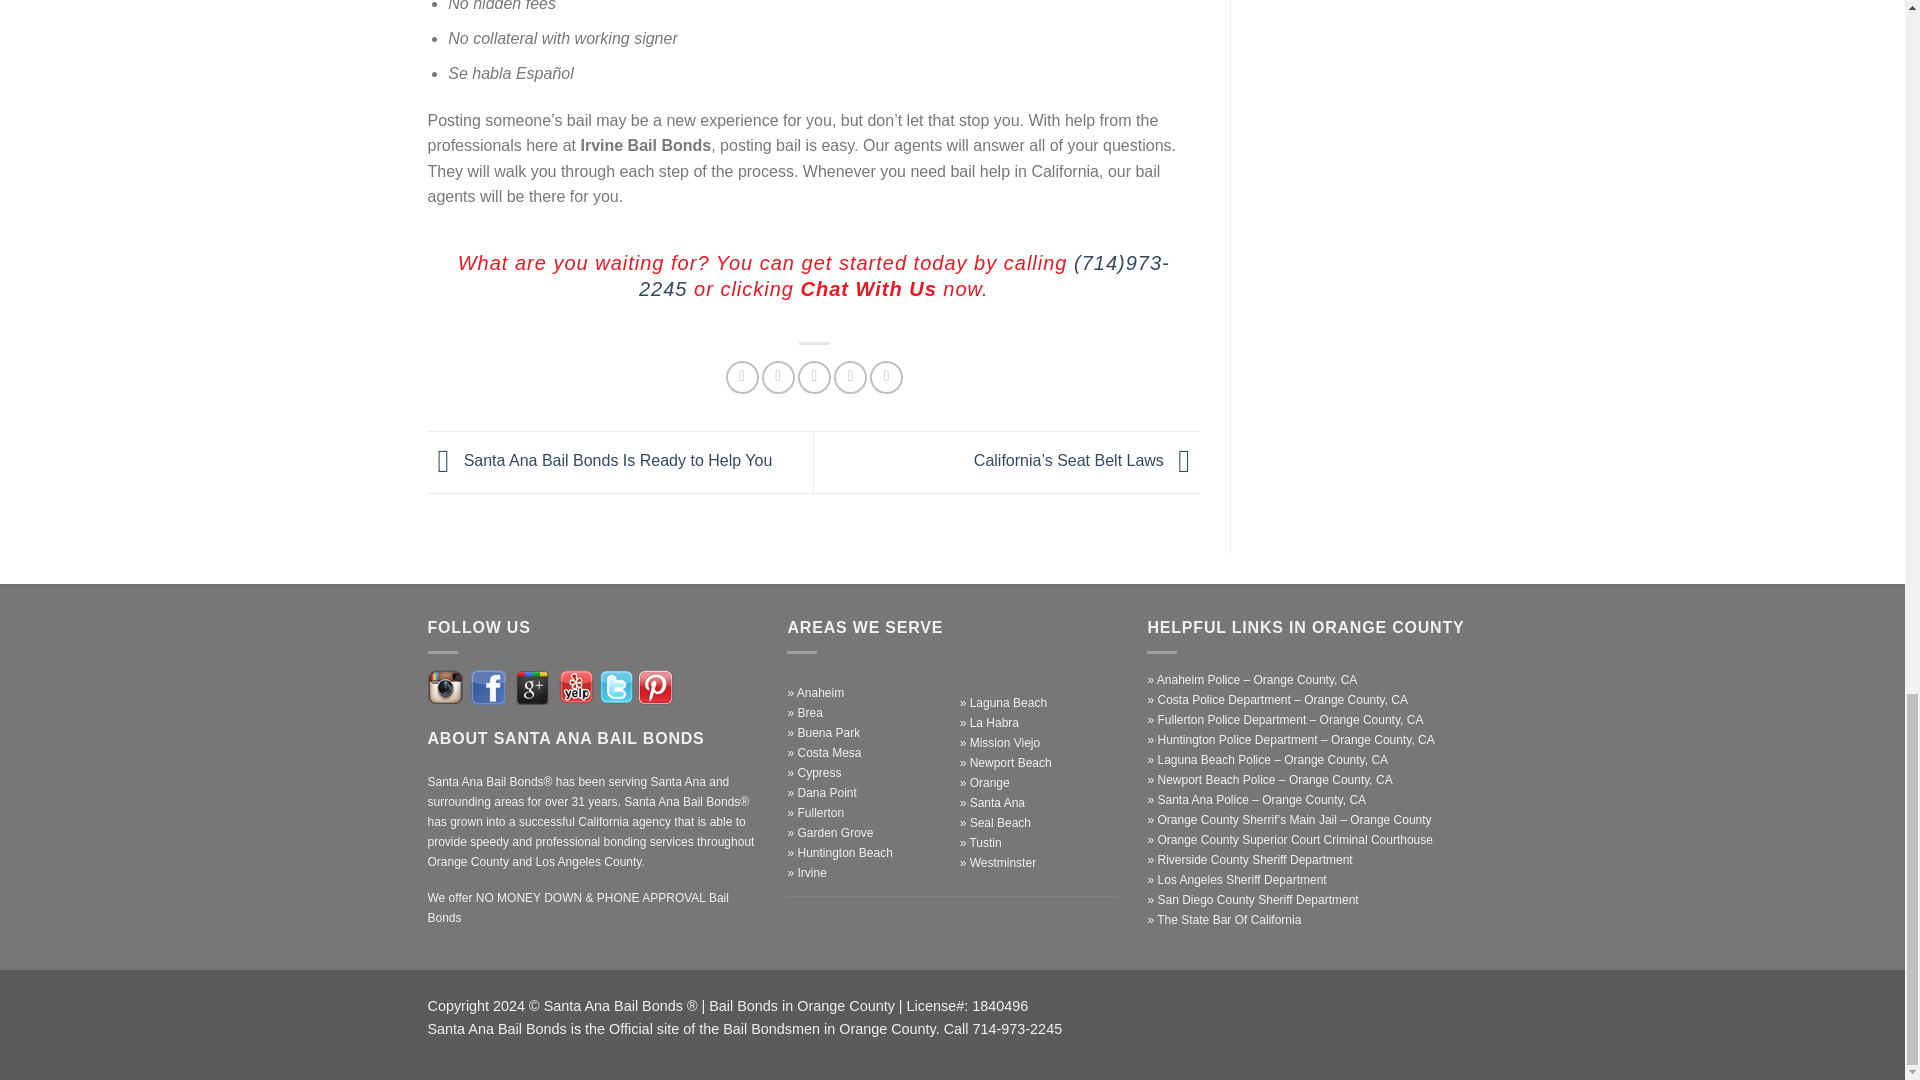 The height and width of the screenshot is (1080, 1920). I want to click on Share on Twitter, so click(778, 377).